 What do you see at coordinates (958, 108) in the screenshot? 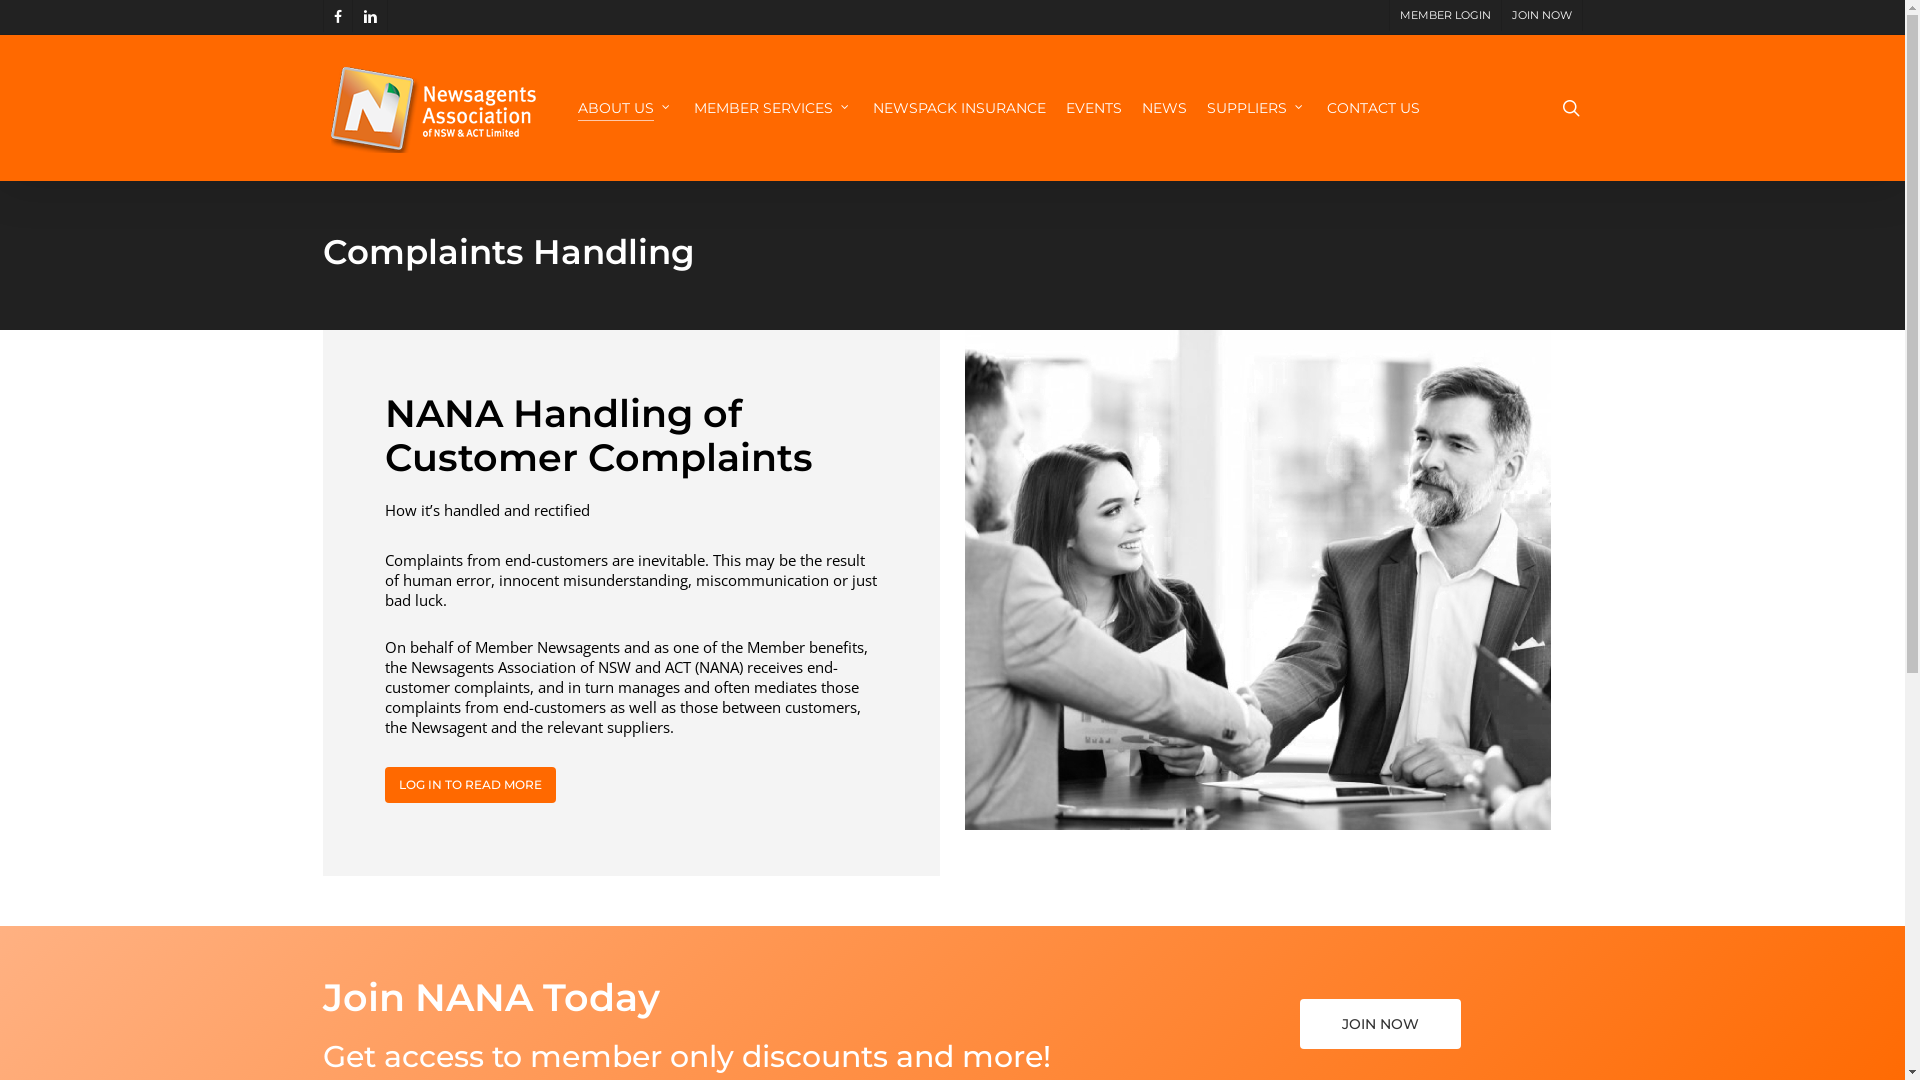
I see `NEWSPACK INSURANCE` at bounding box center [958, 108].